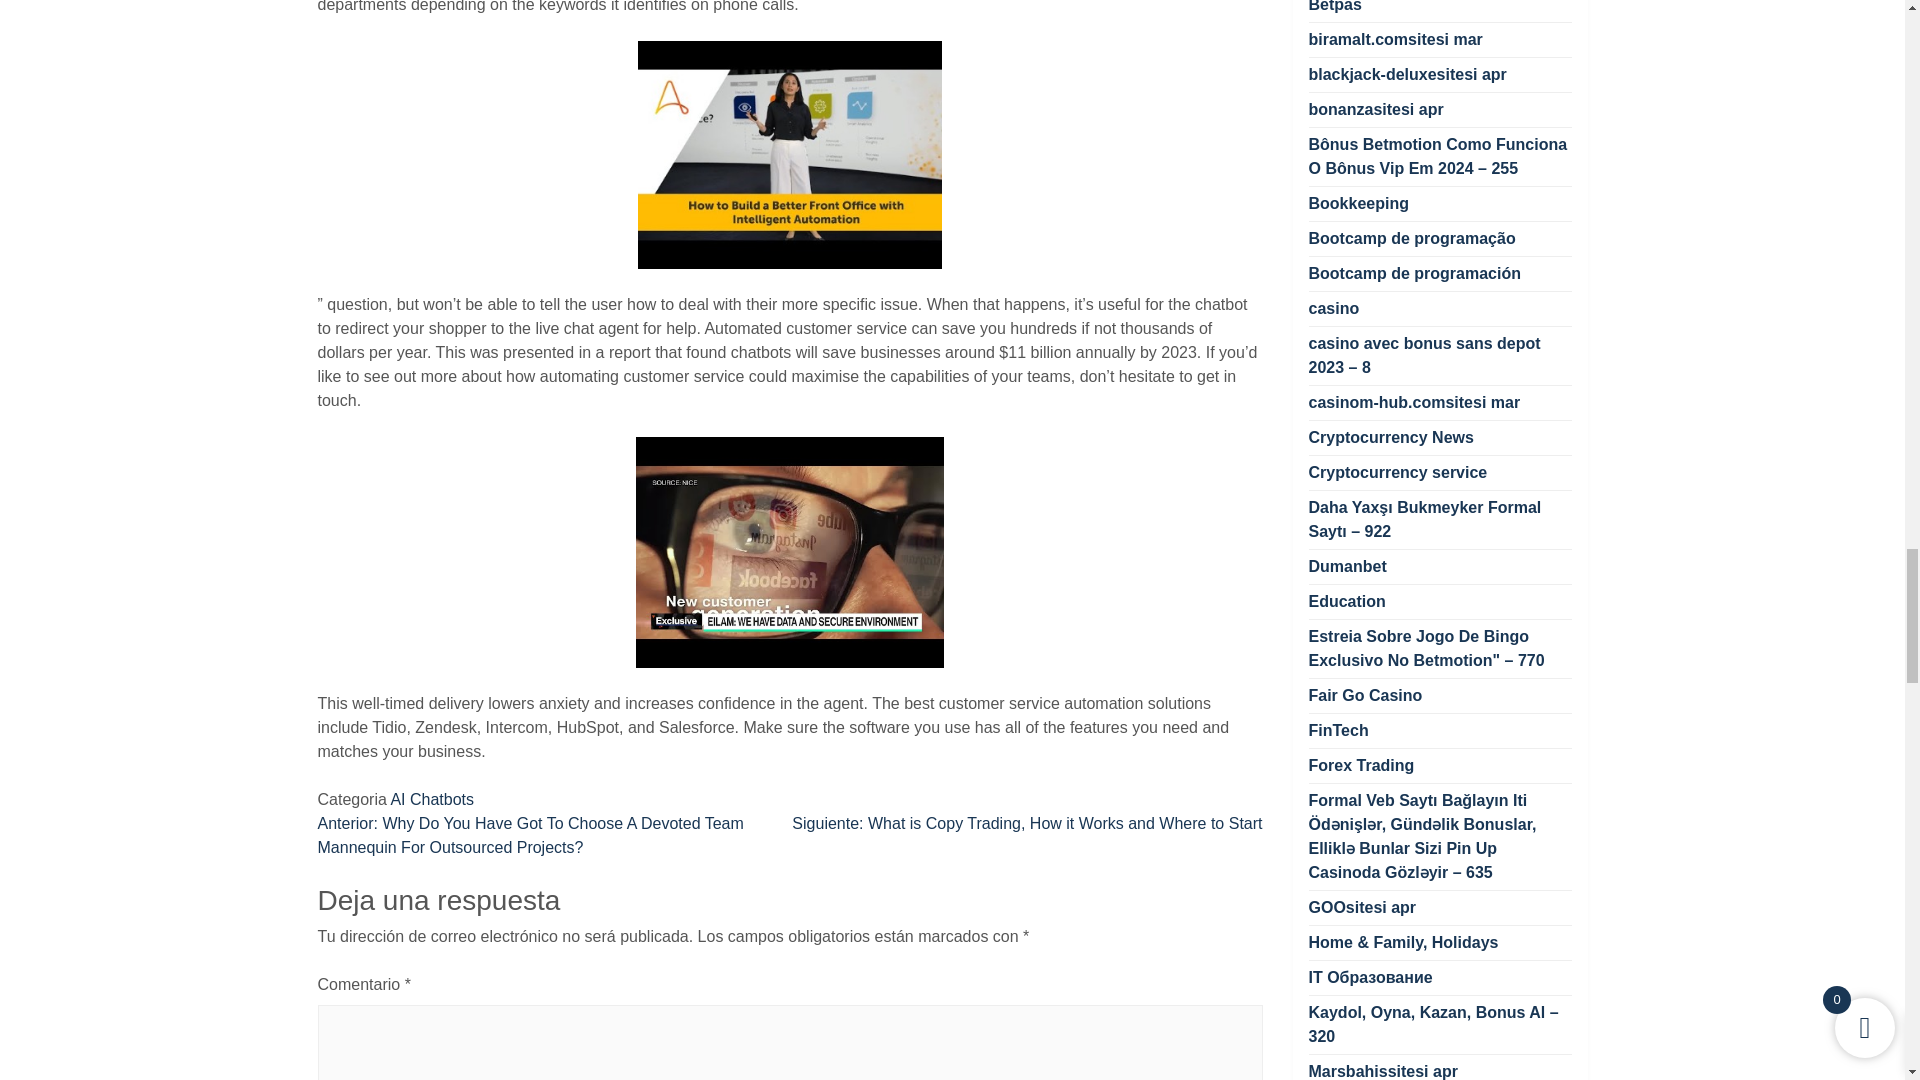  What do you see at coordinates (432, 798) in the screenshot?
I see `AI Chatbots` at bounding box center [432, 798].